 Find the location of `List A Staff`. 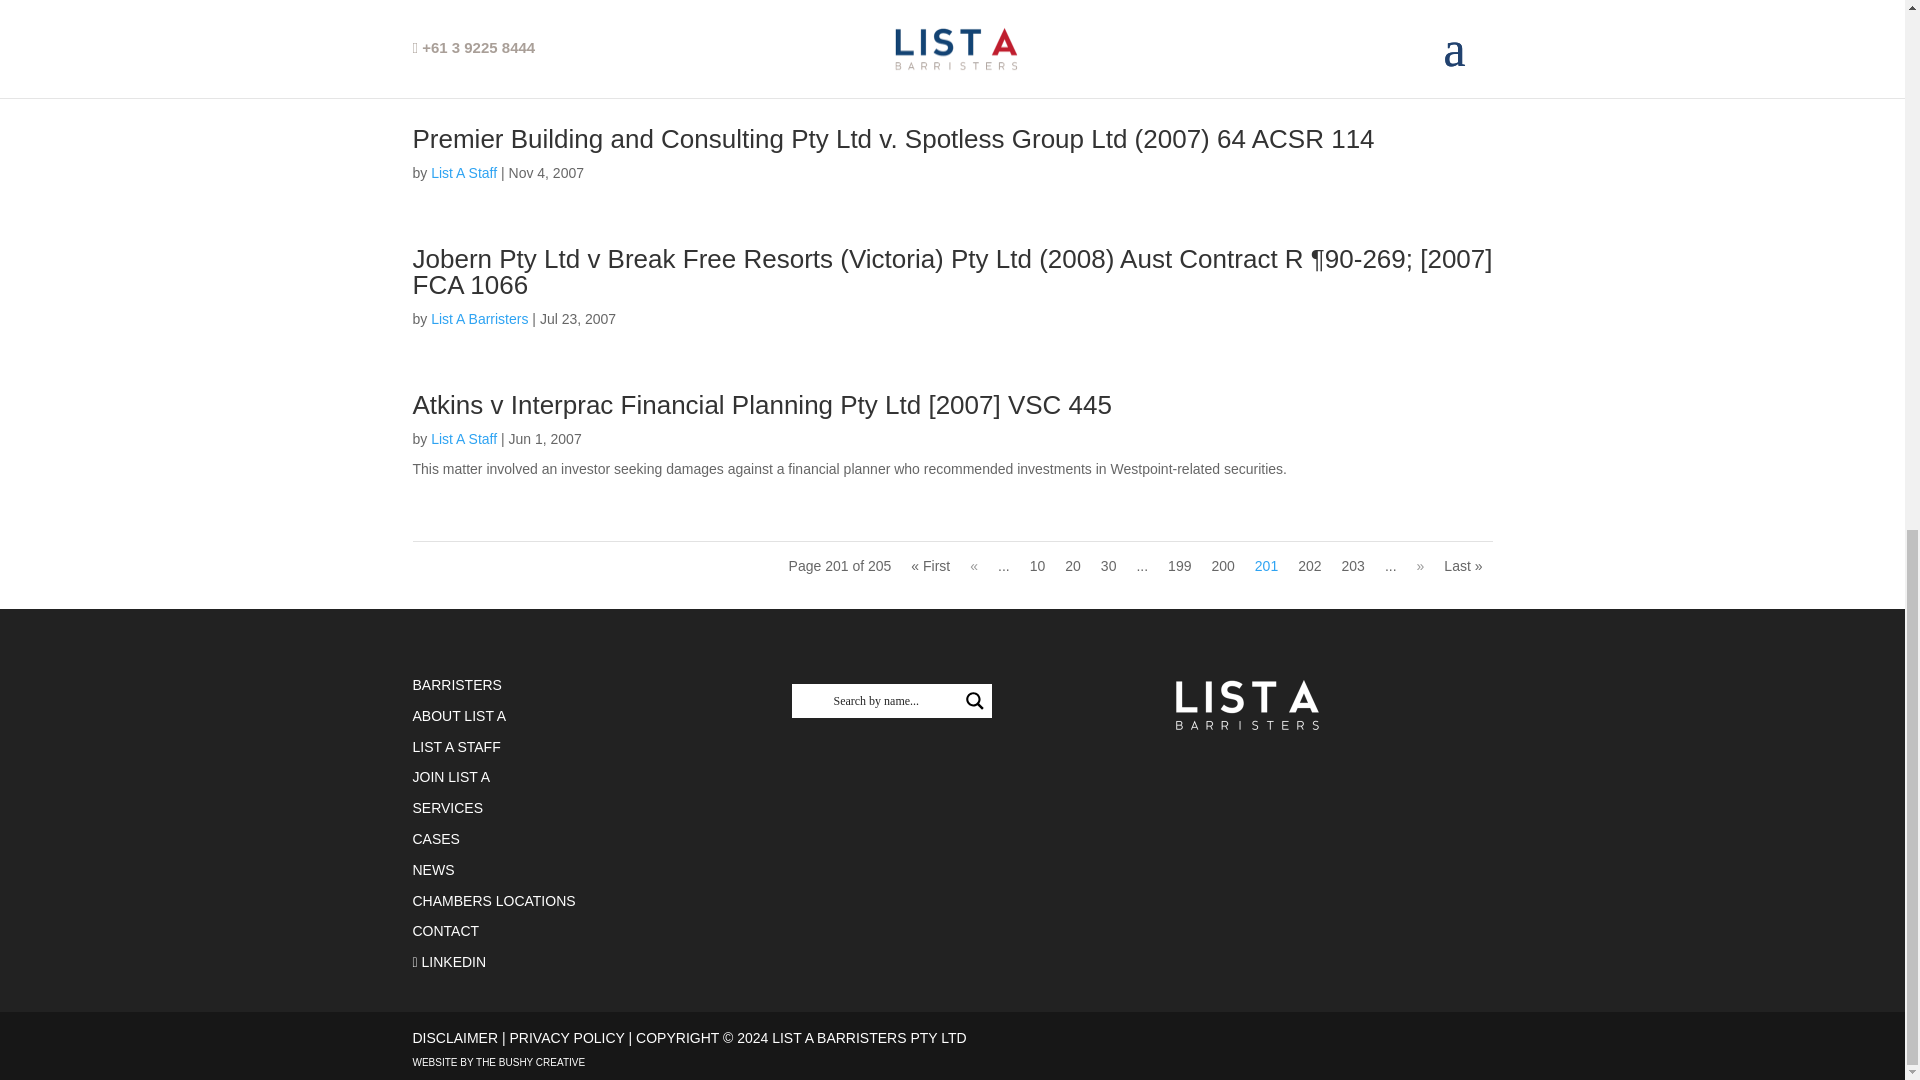

List A Staff is located at coordinates (464, 173).